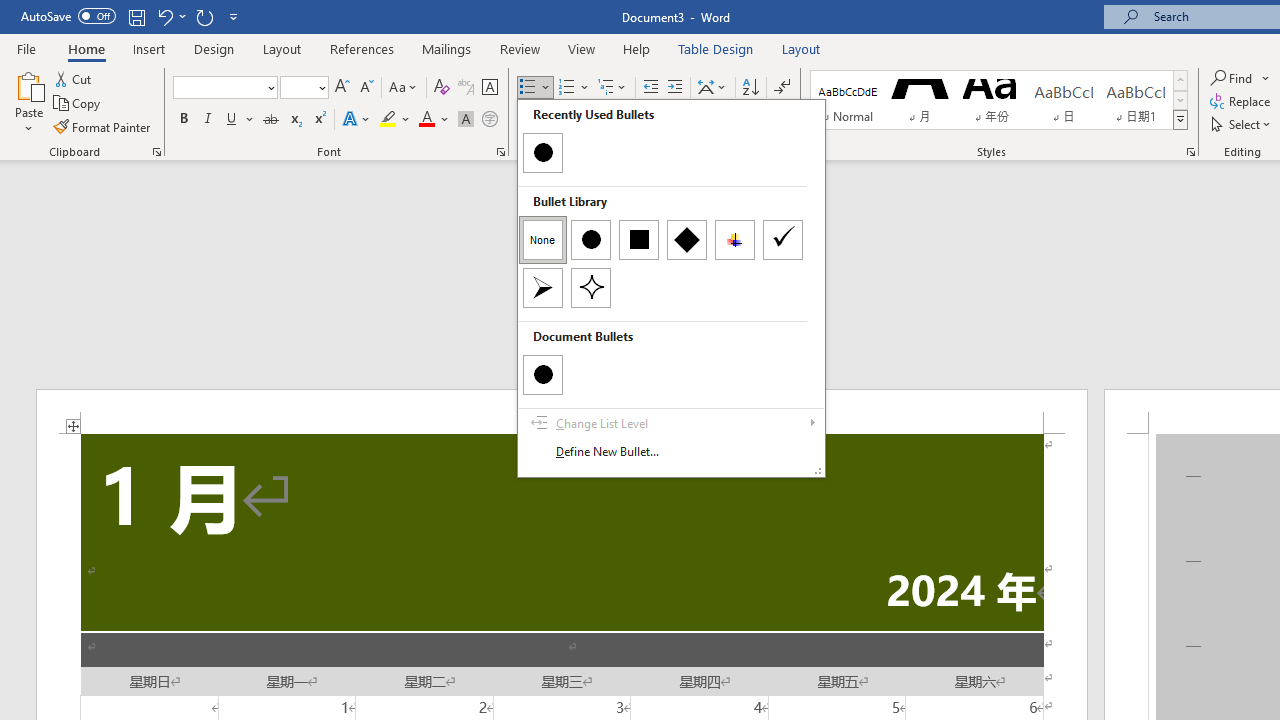 The height and width of the screenshot is (720, 1280). Describe the element at coordinates (536, 88) in the screenshot. I see `Bullets` at that location.